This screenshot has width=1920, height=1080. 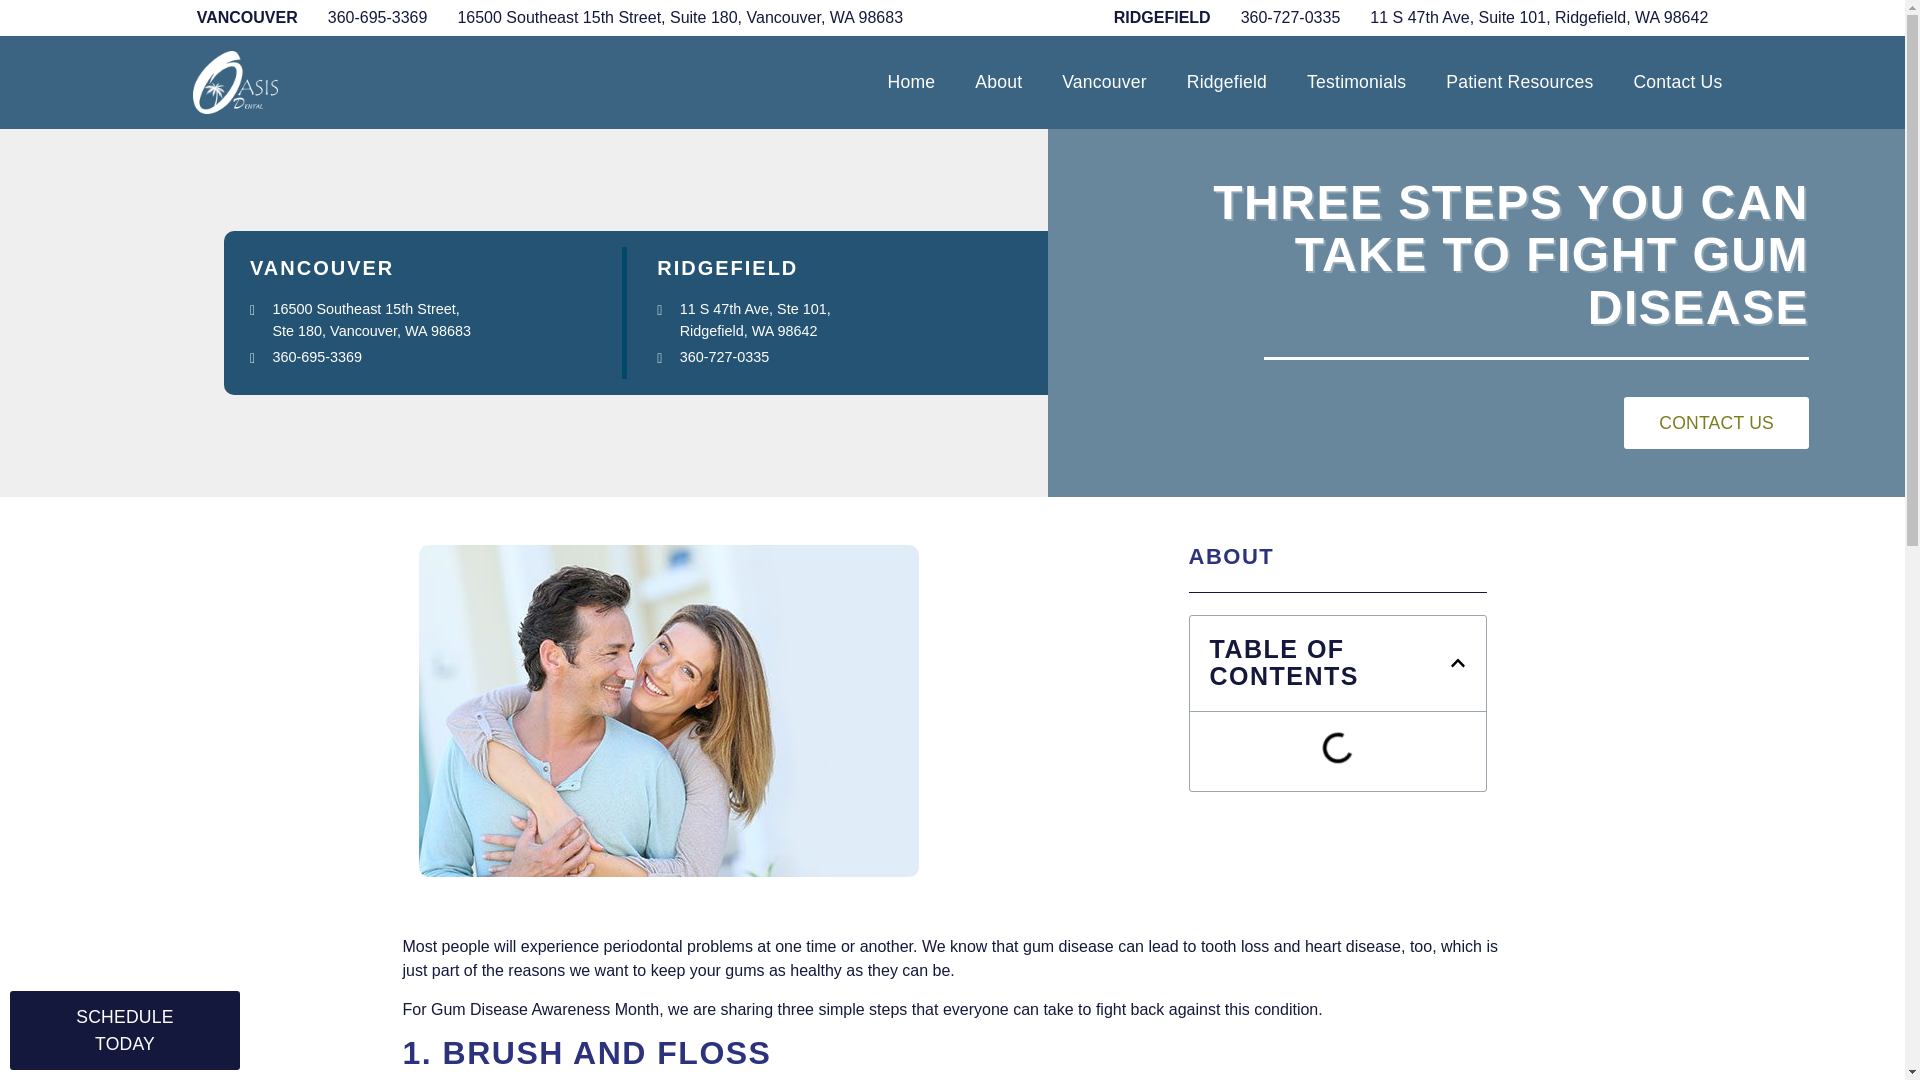 What do you see at coordinates (247, 18) in the screenshot?
I see `VANCOUVER` at bounding box center [247, 18].